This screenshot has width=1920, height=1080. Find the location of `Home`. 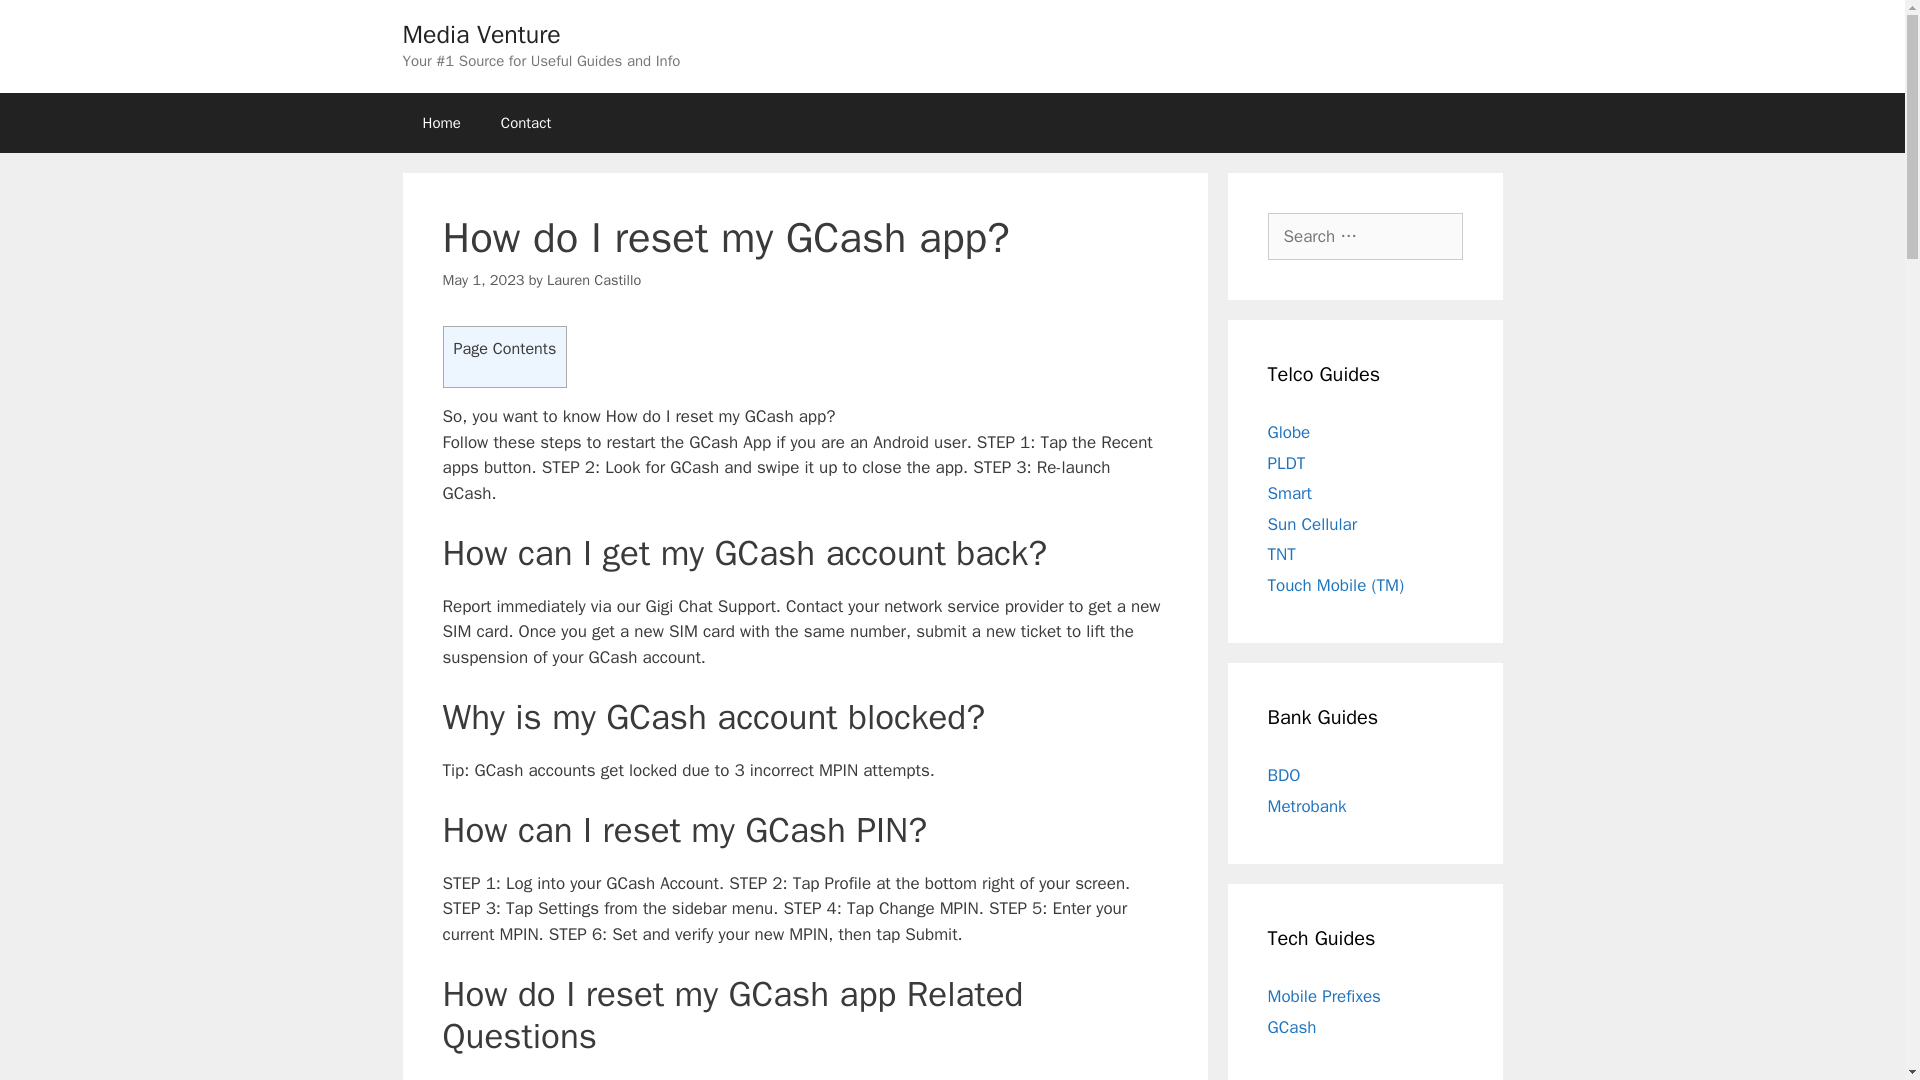

Home is located at coordinates (440, 122).